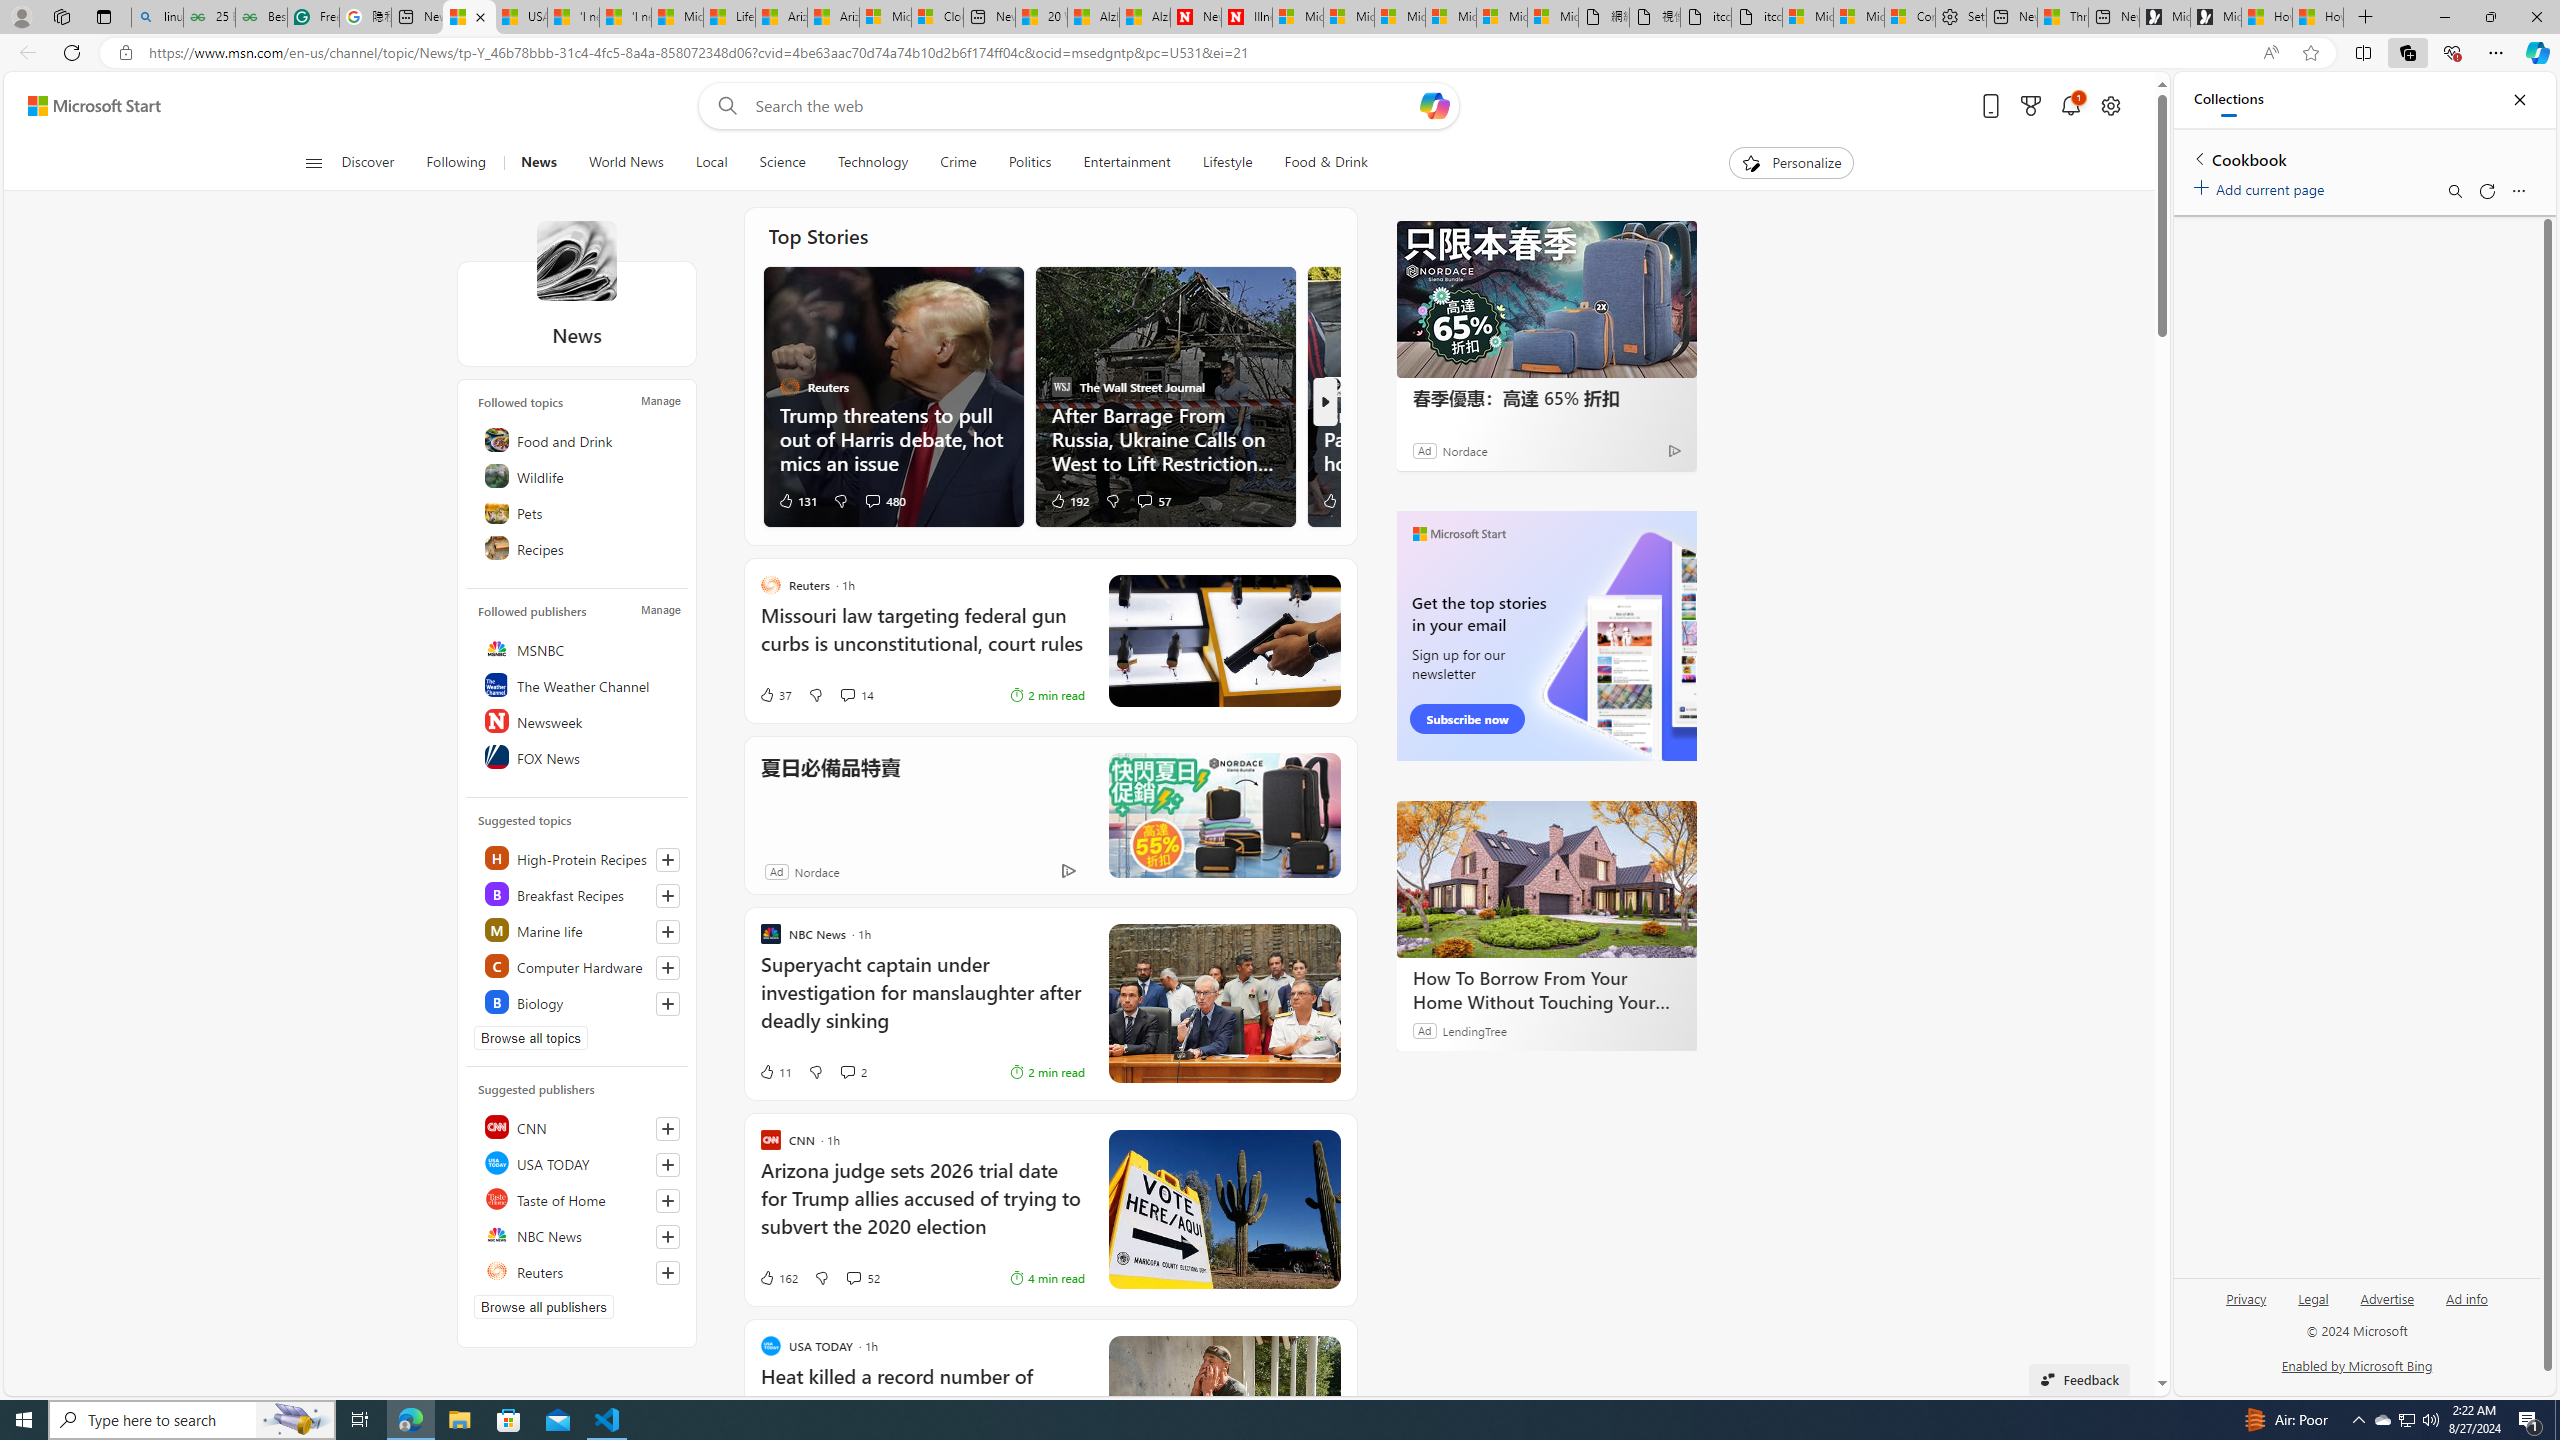 This screenshot has width=2560, height=1440. I want to click on View comments 480 Comment, so click(884, 500).